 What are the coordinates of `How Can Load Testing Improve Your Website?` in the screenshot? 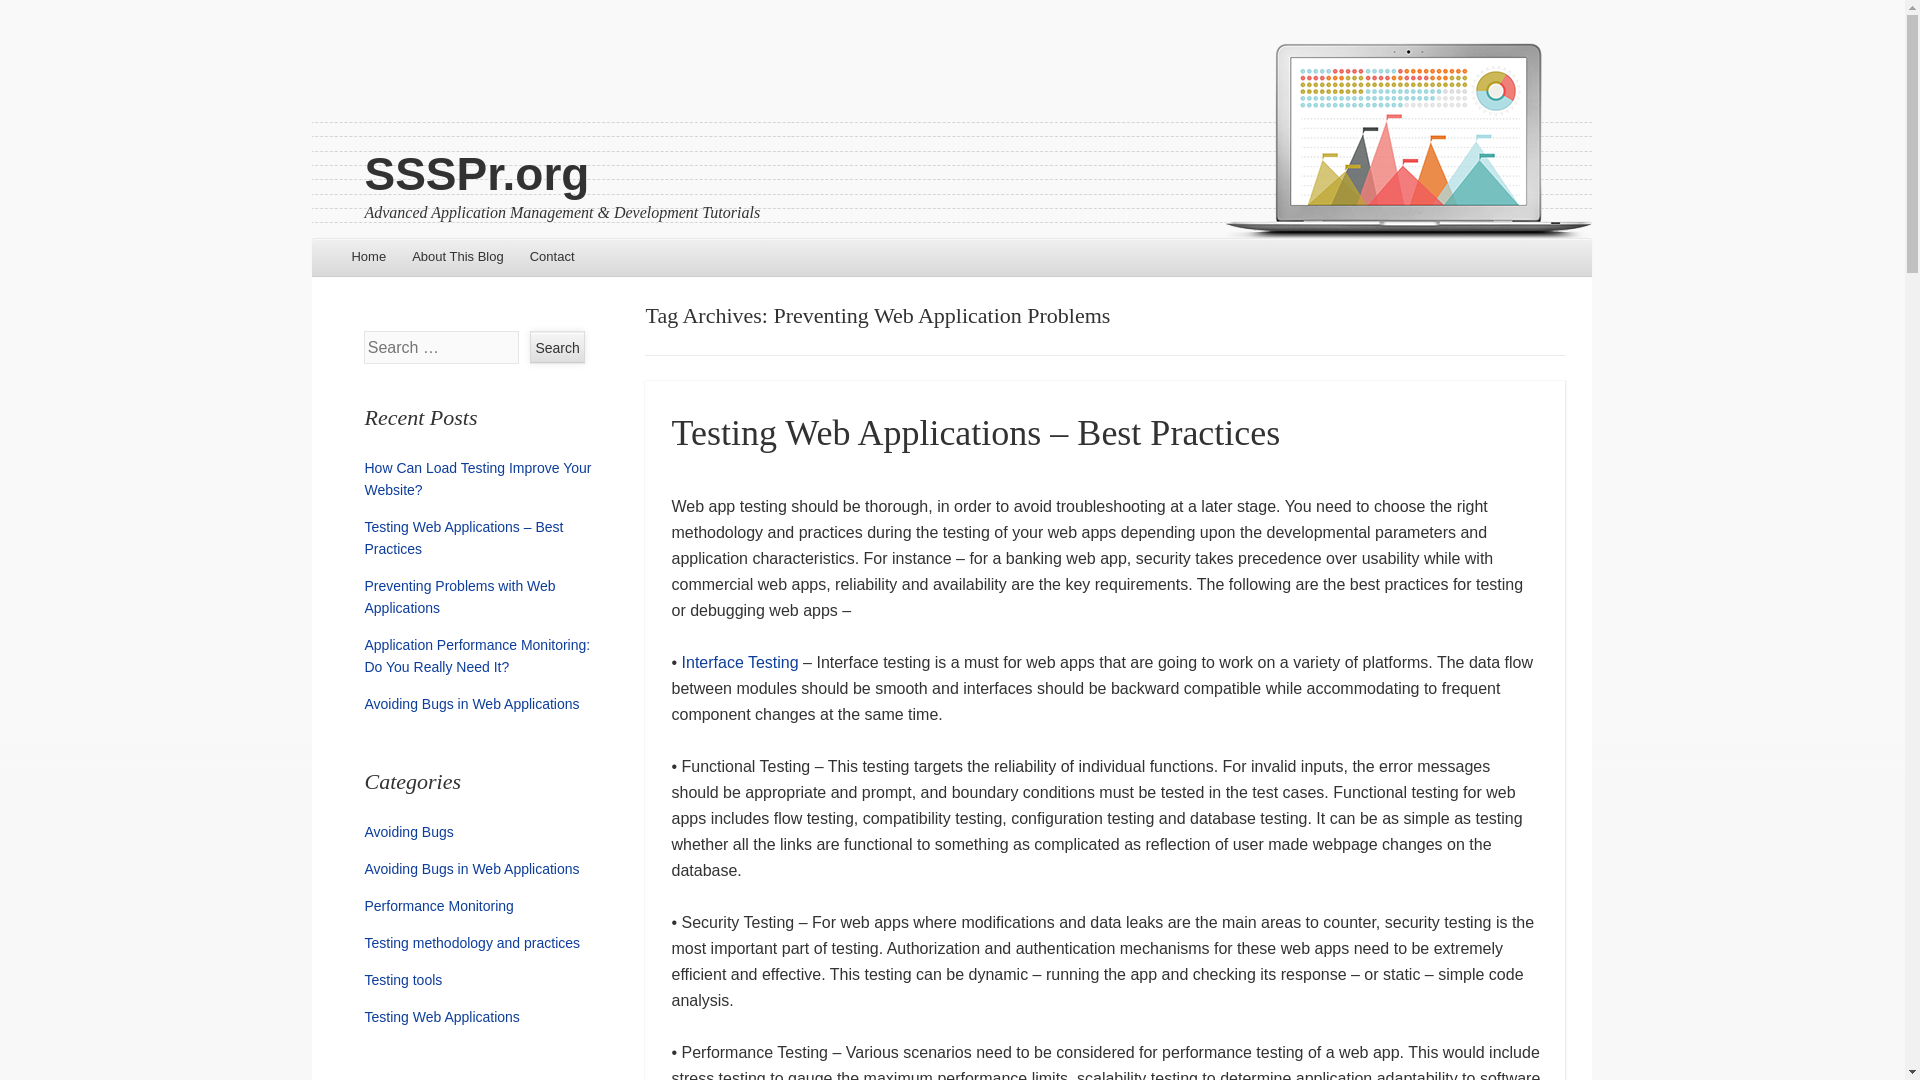 It's located at (478, 478).